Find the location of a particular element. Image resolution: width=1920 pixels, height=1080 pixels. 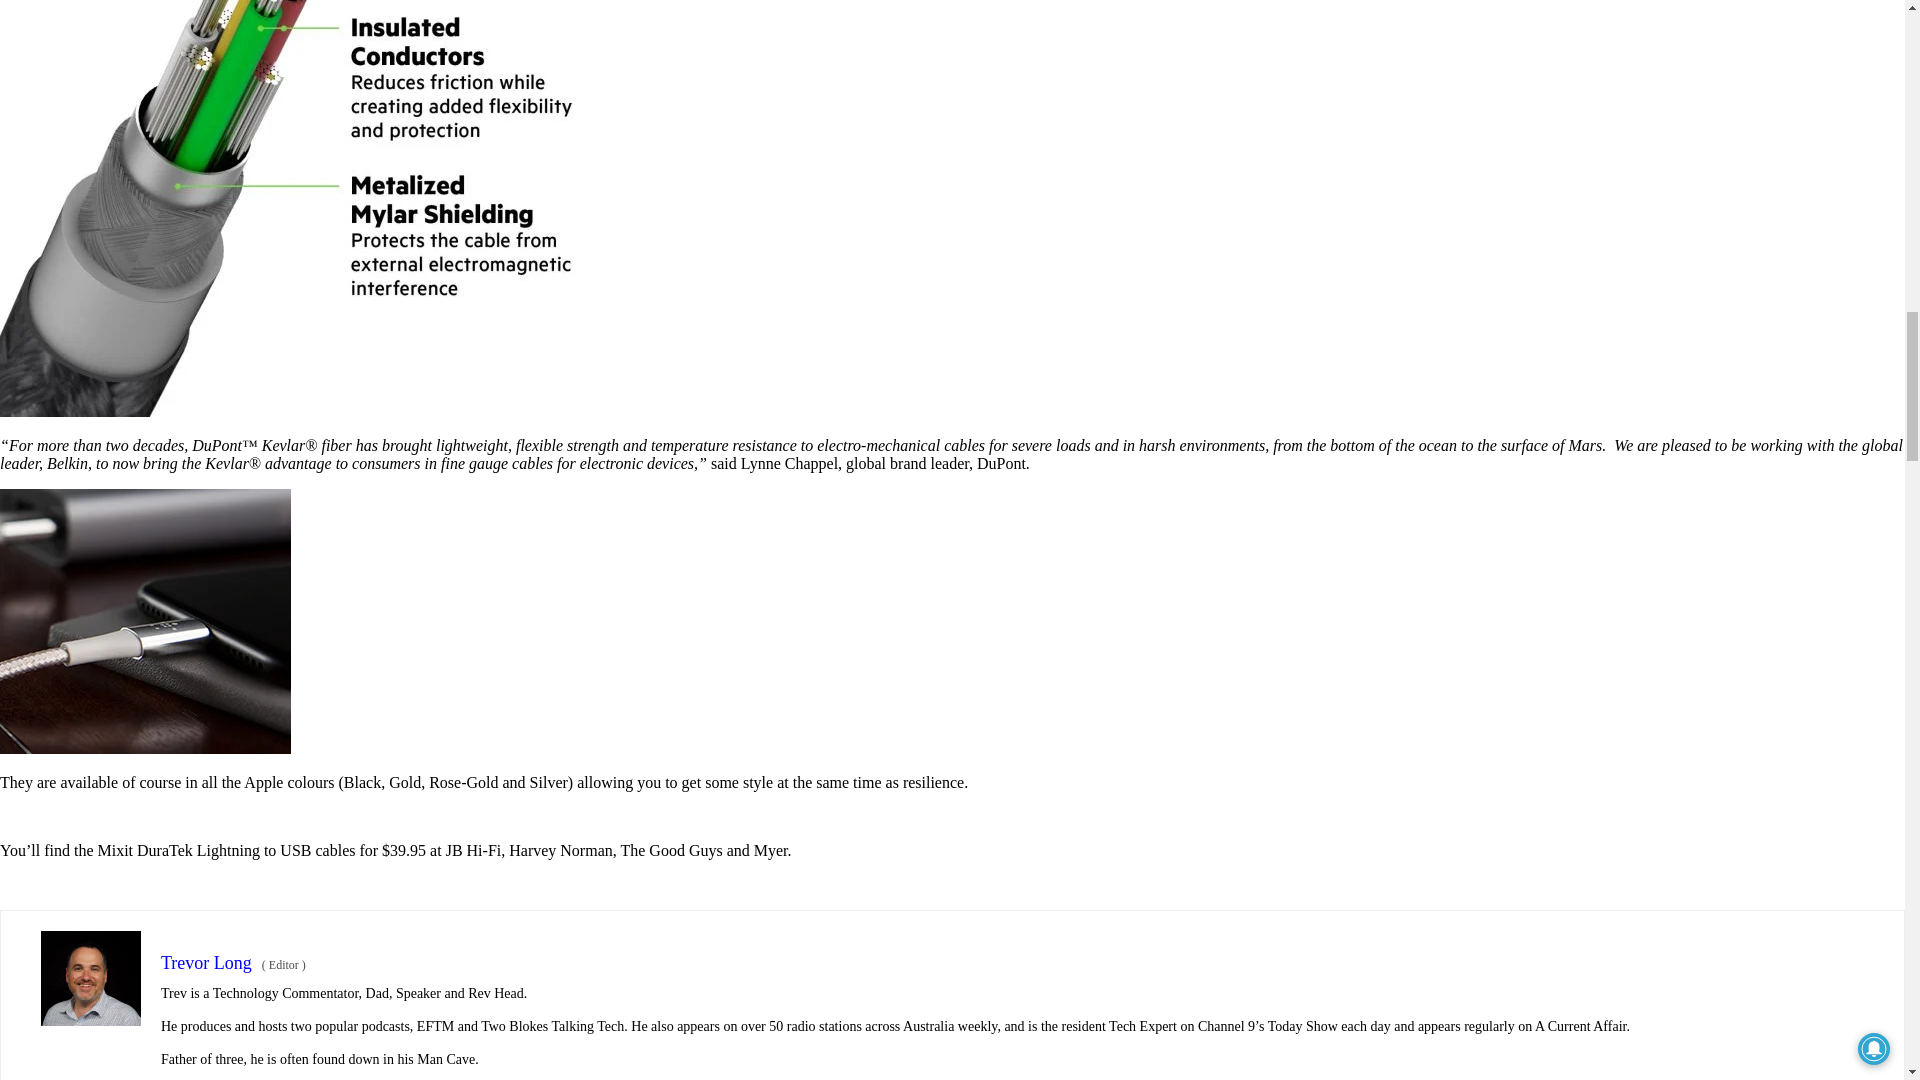

Trevor Long is located at coordinates (206, 962).